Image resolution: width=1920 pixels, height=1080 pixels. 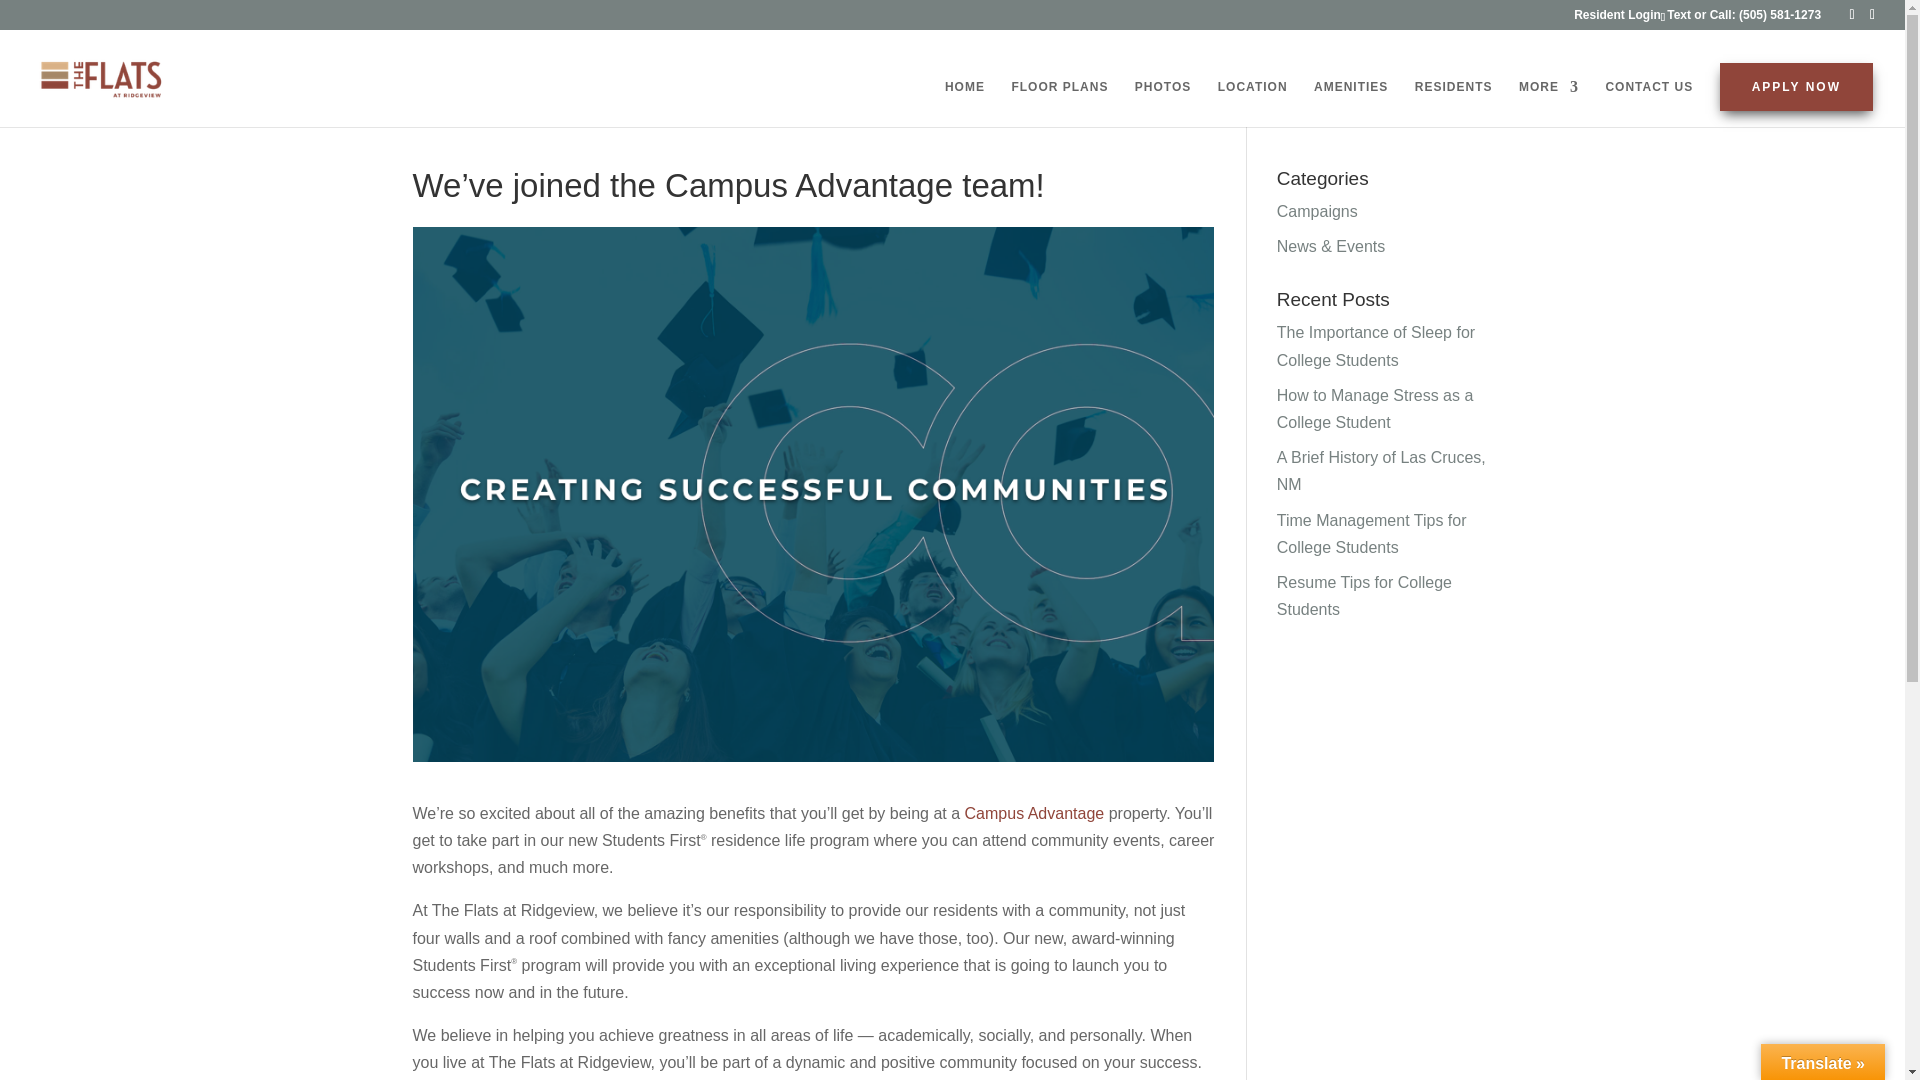 I want to click on MORE, so click(x=1548, y=103).